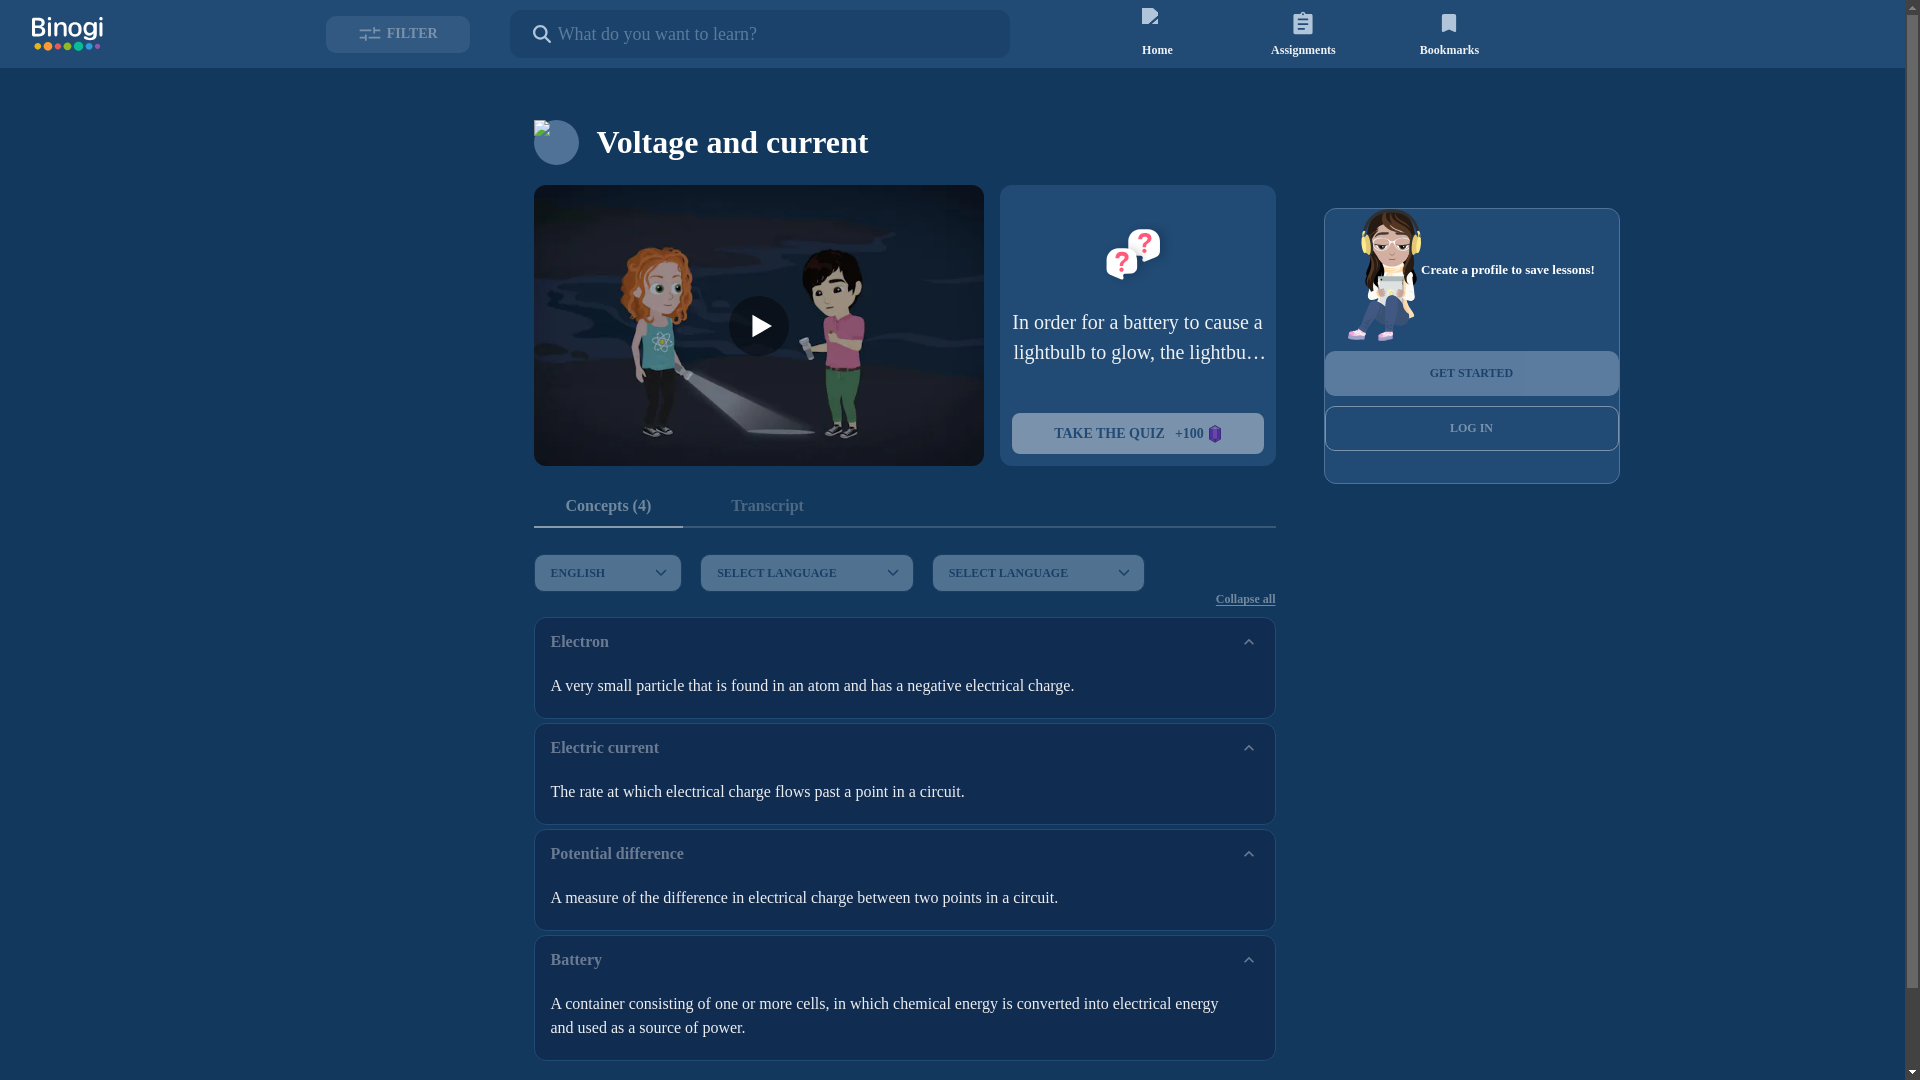 The image size is (1920, 1080). Describe the element at coordinates (766, 507) in the screenshot. I see `Transcript` at that location.